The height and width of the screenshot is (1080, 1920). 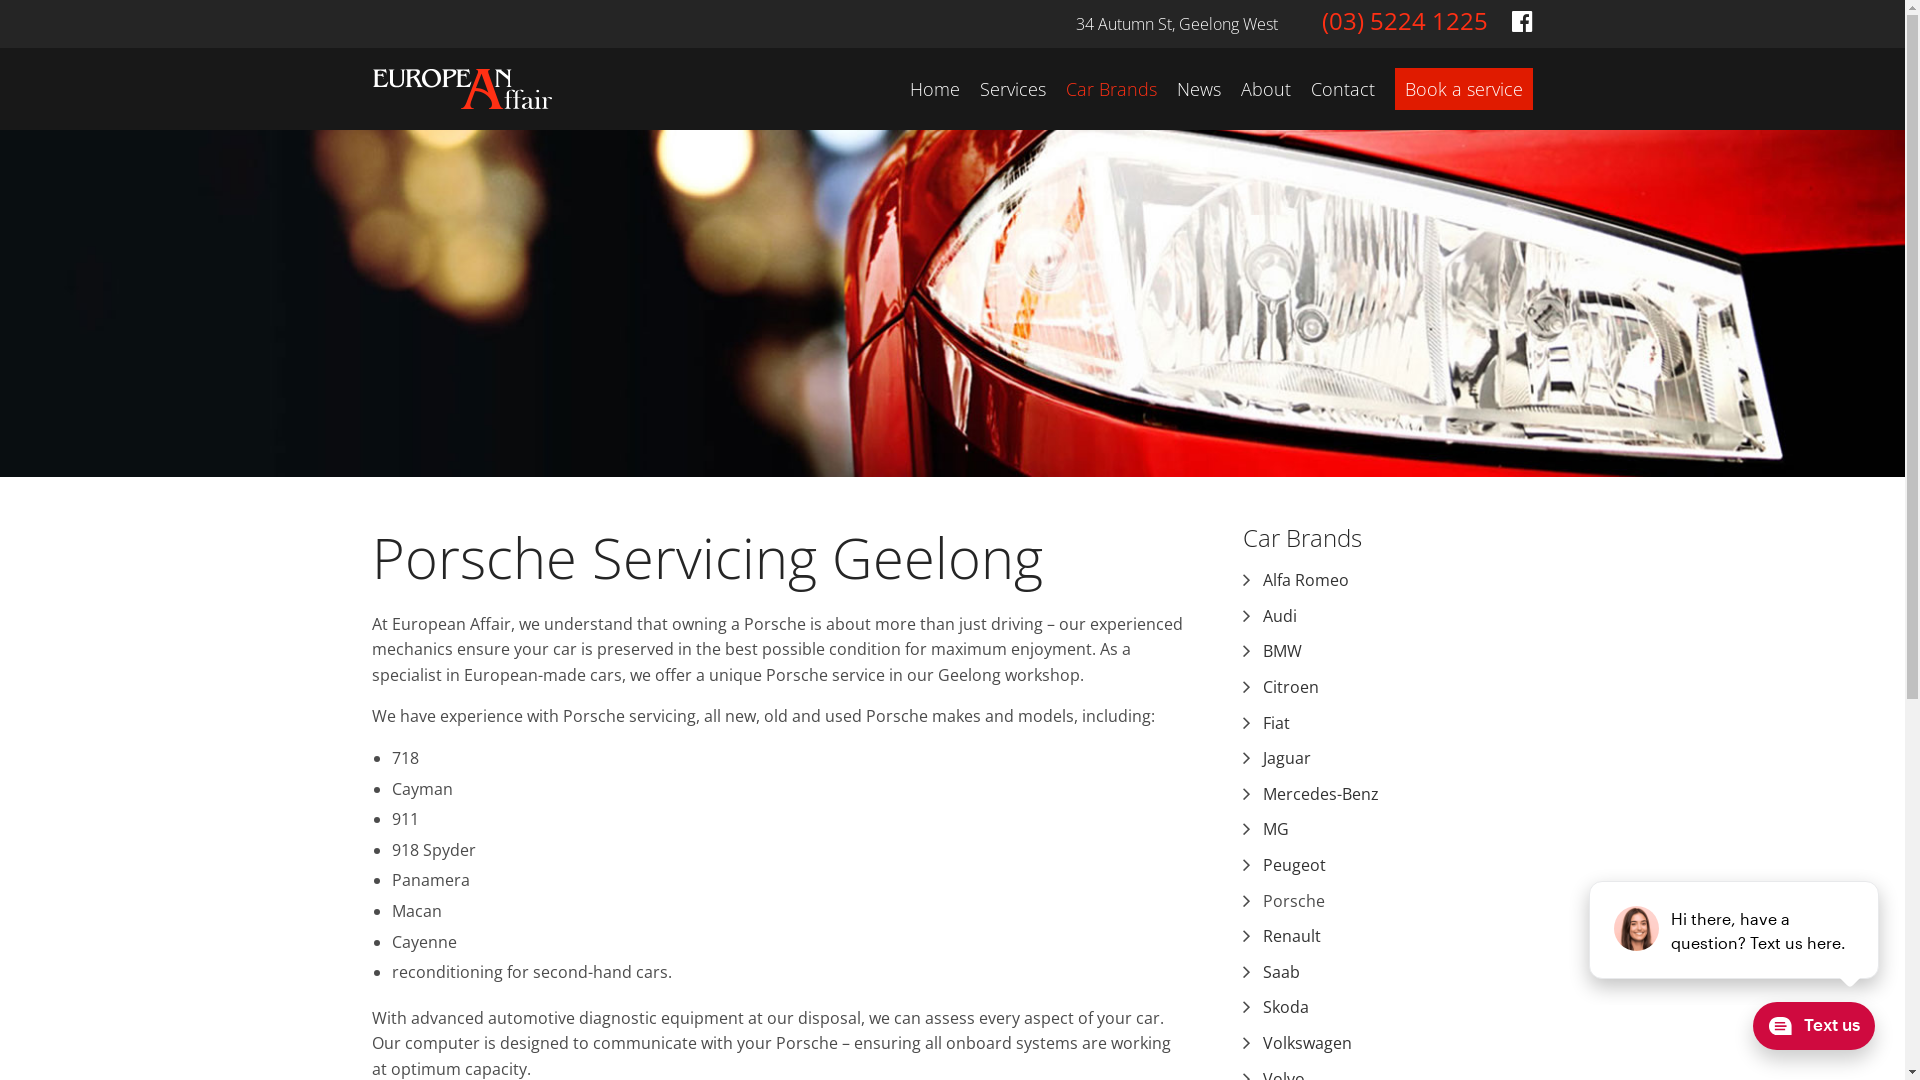 I want to click on podium webchat widget prompt, so click(x=1735, y=930).